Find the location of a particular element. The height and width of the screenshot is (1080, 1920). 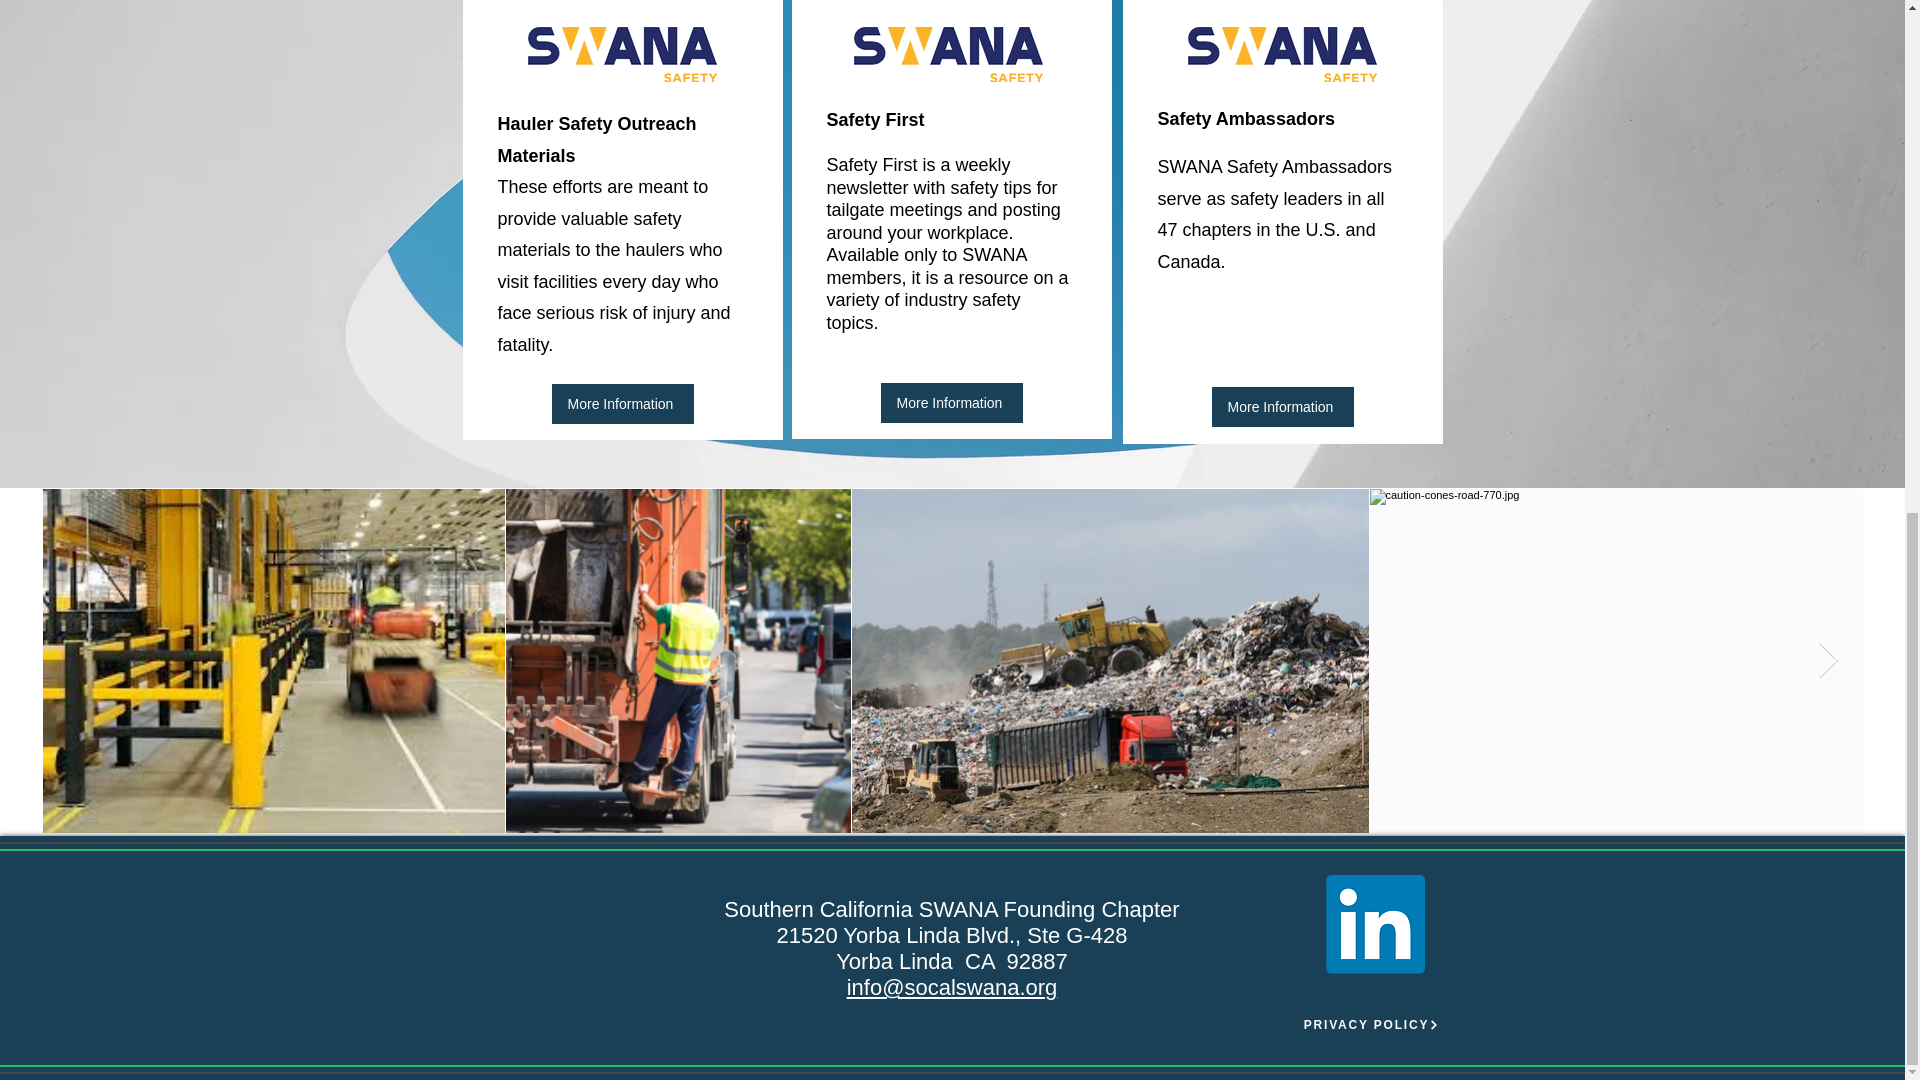

More Information is located at coordinates (1282, 406).